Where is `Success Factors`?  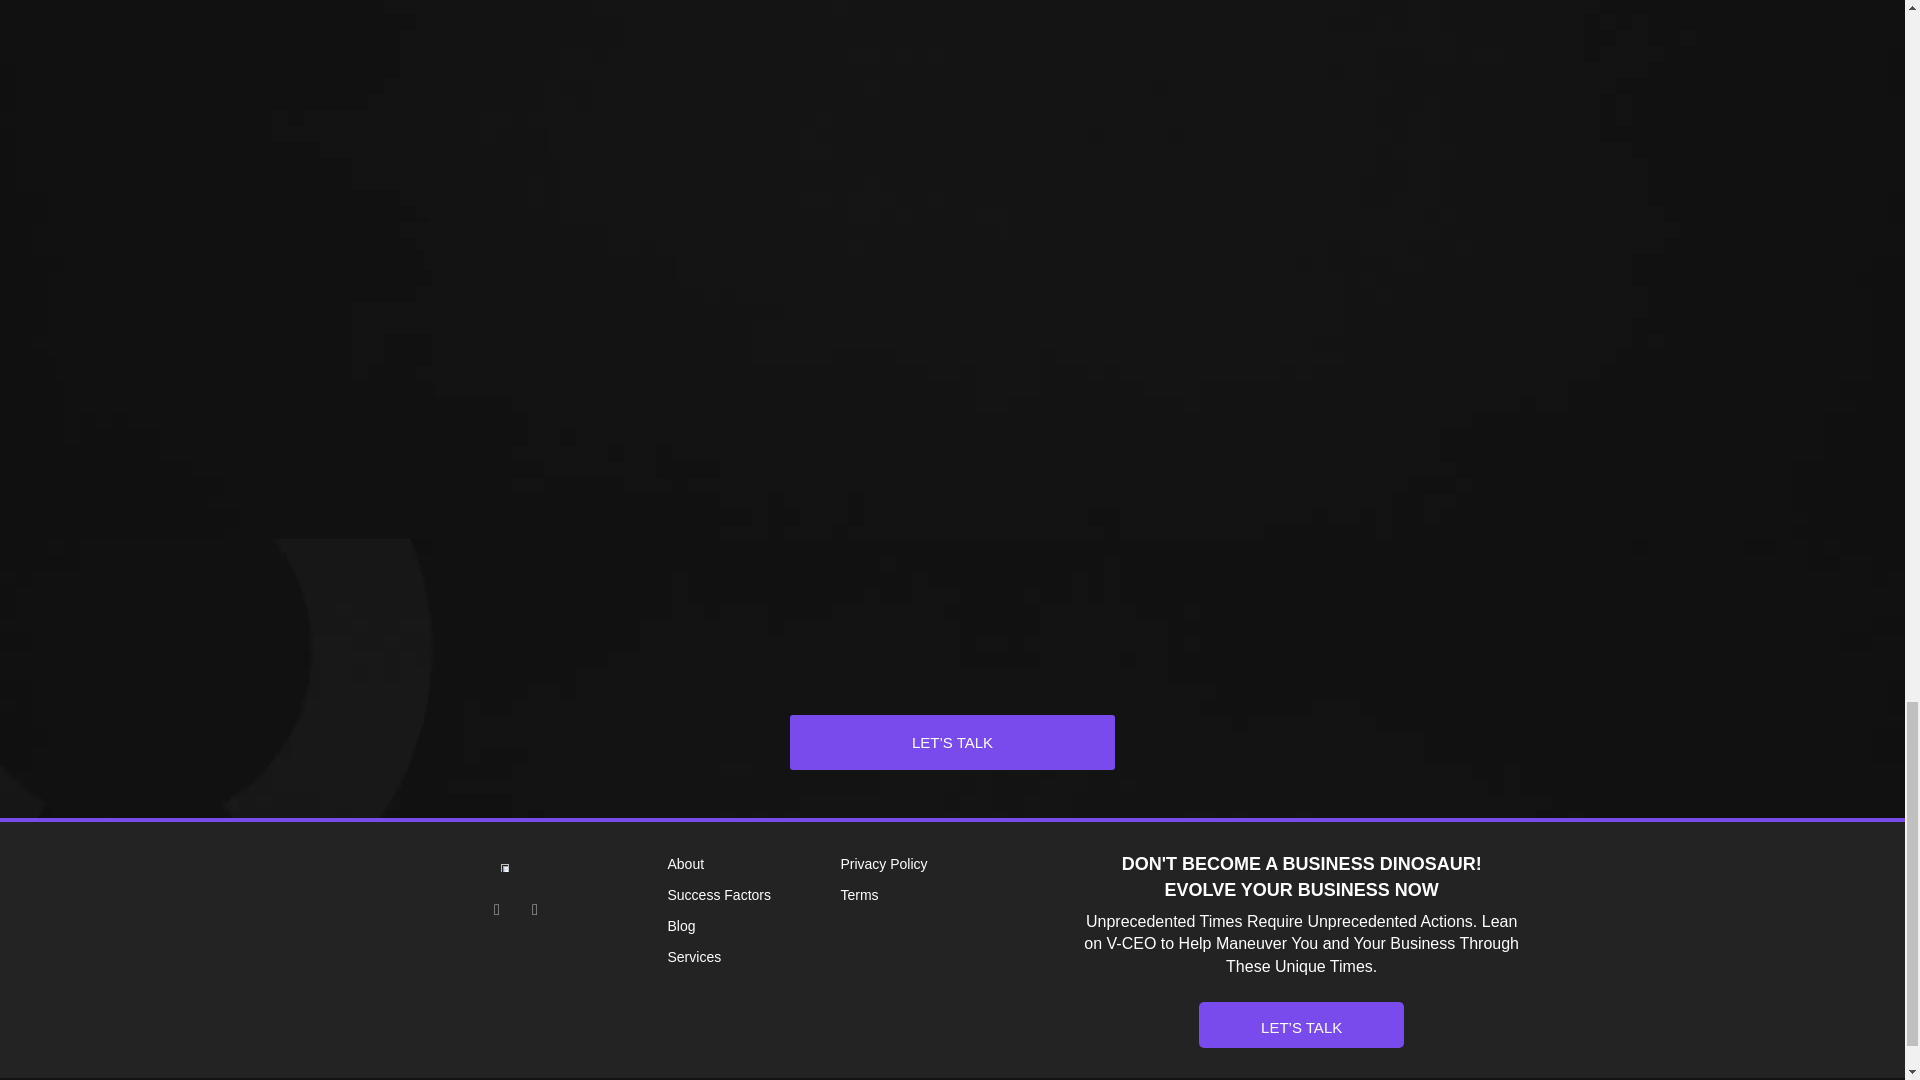
Success Factors is located at coordinates (754, 896).